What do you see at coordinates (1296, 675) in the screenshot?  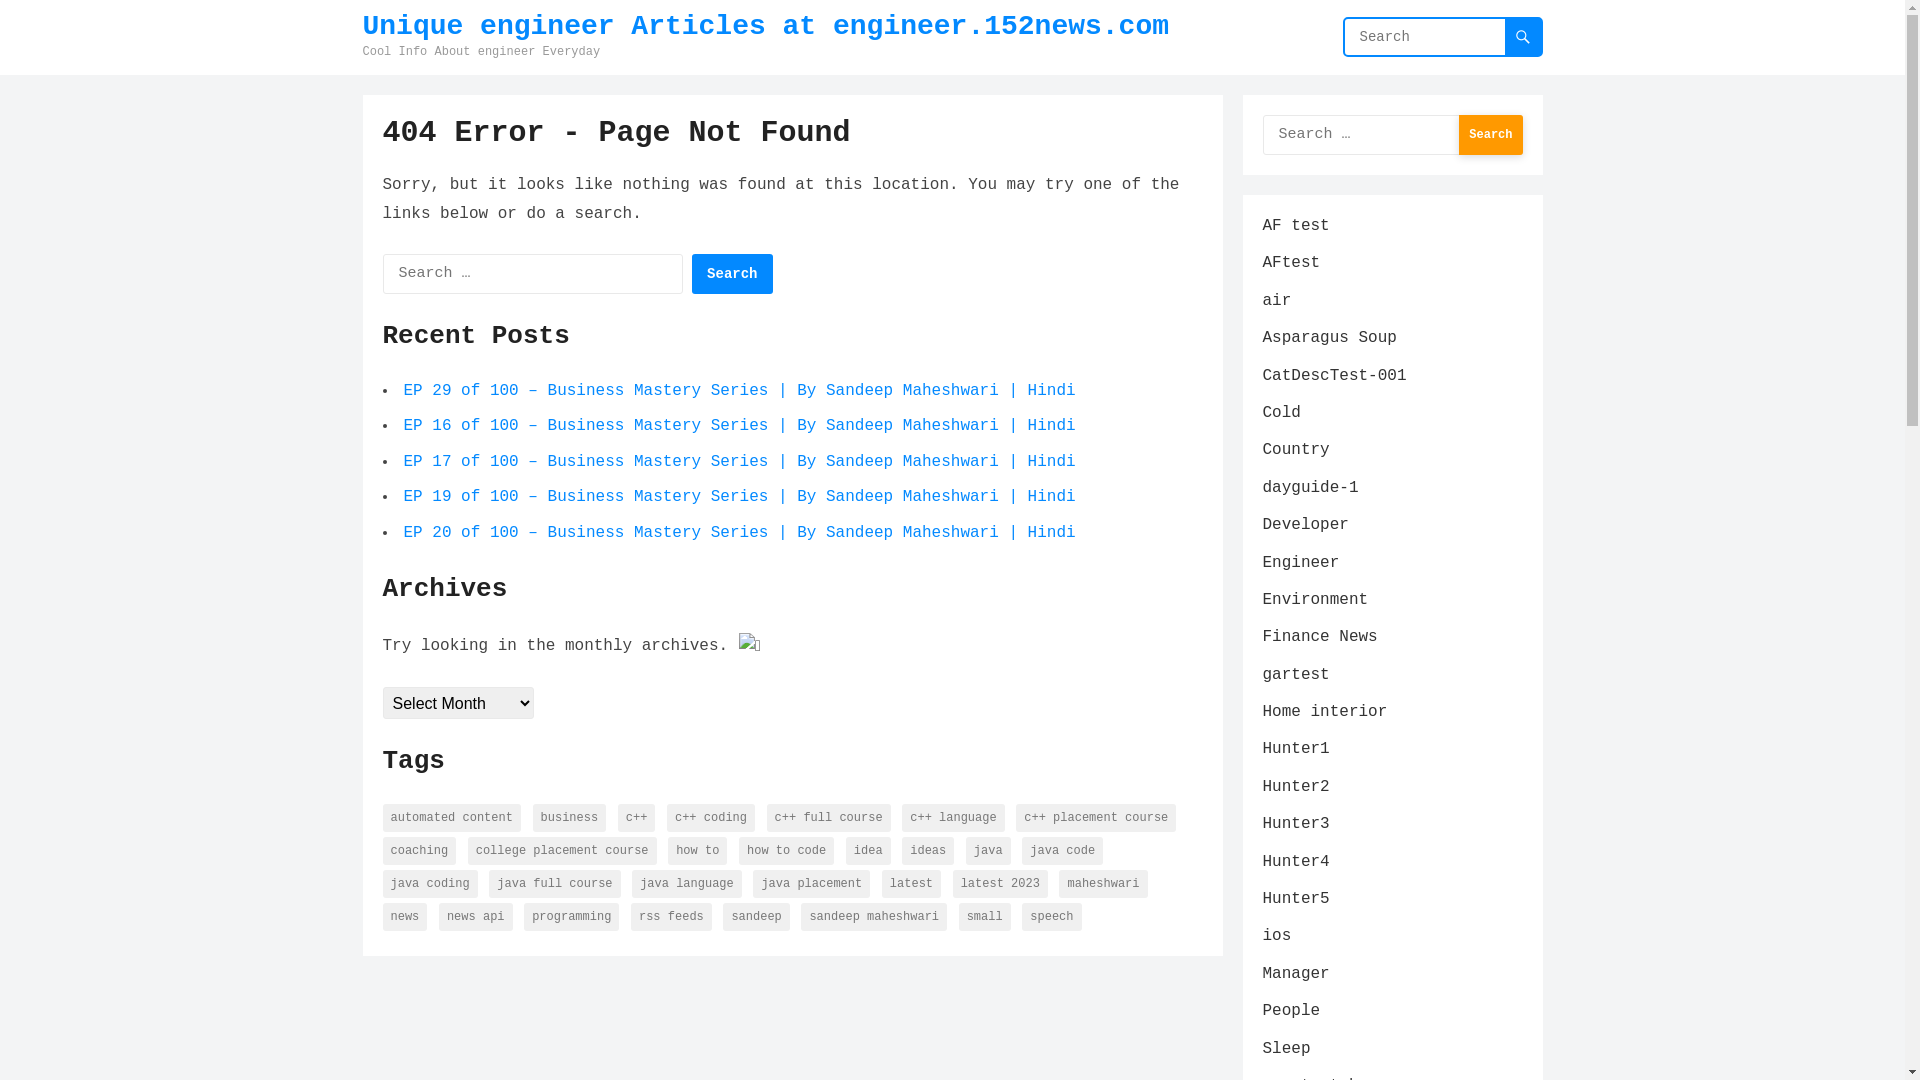 I see `gartest` at bounding box center [1296, 675].